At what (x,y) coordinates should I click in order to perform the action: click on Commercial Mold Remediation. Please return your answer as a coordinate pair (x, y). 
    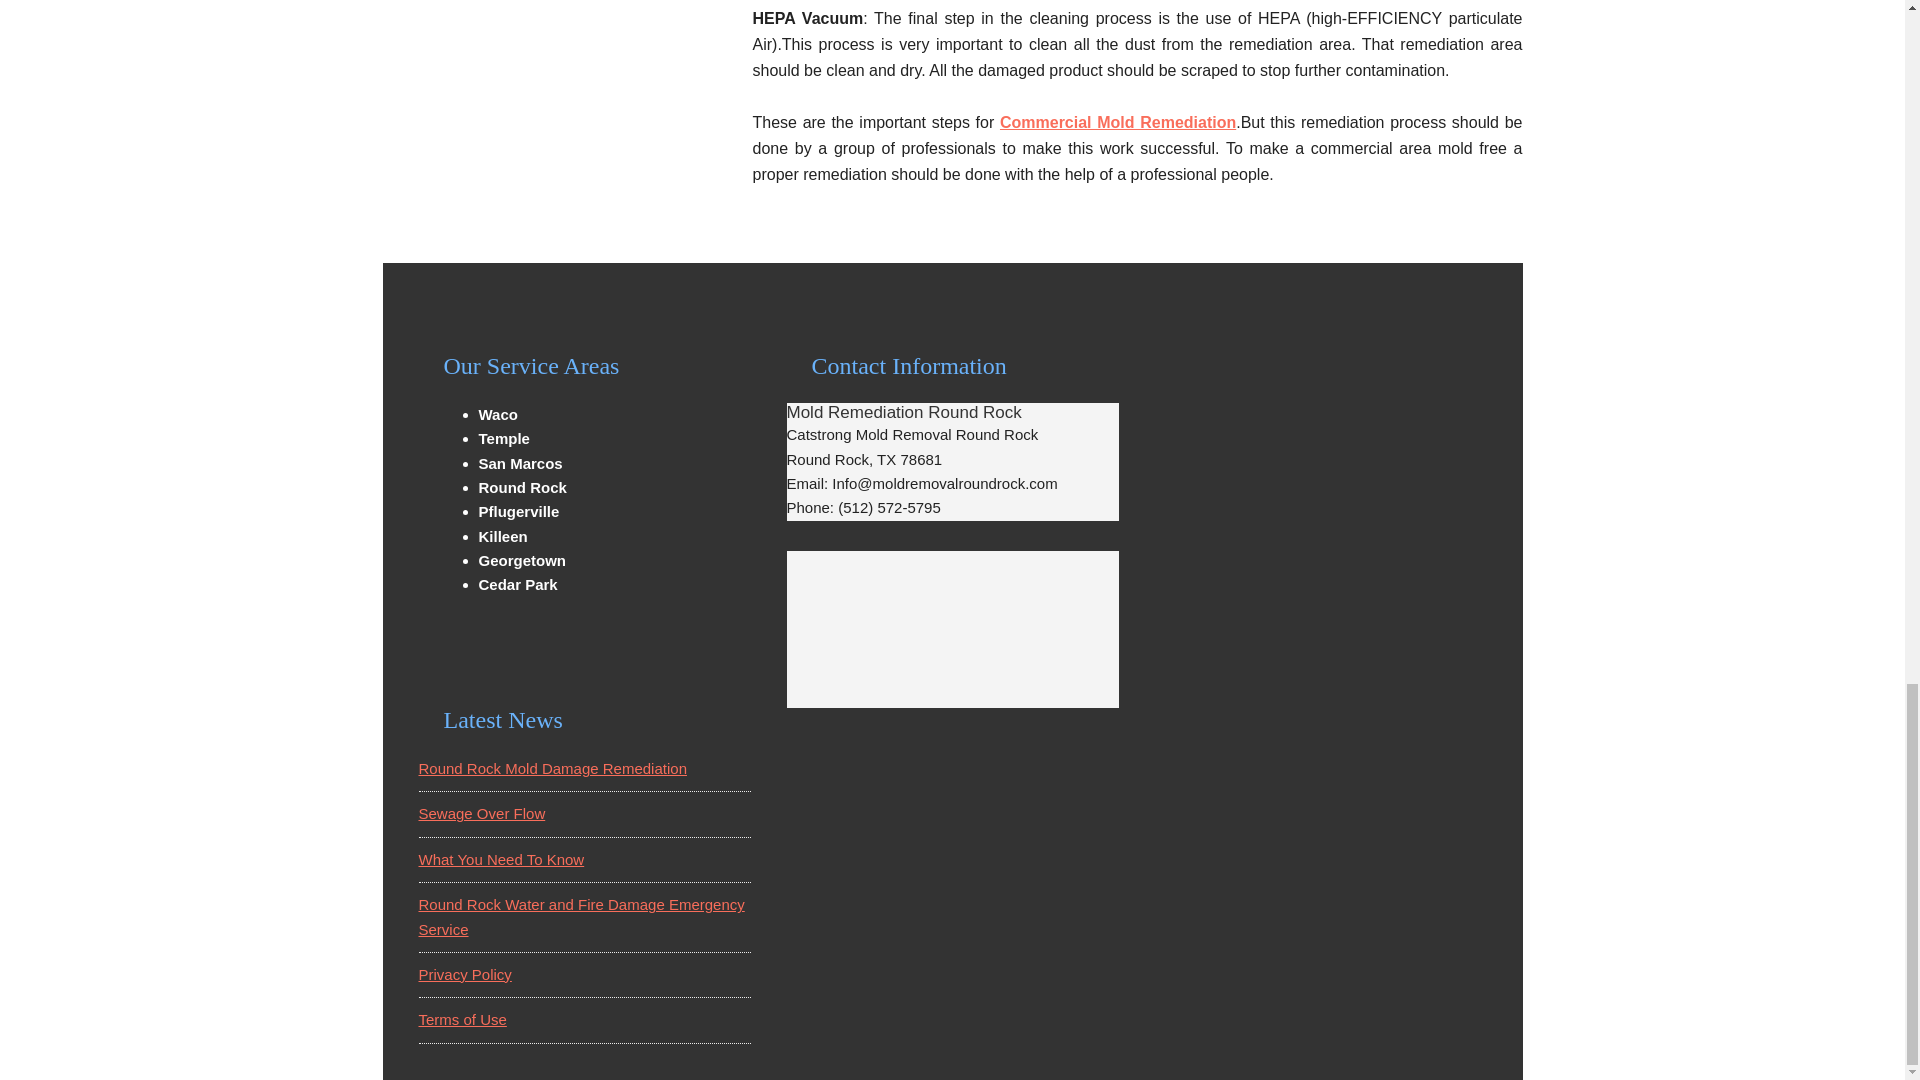
    Looking at the image, I should click on (1118, 122).